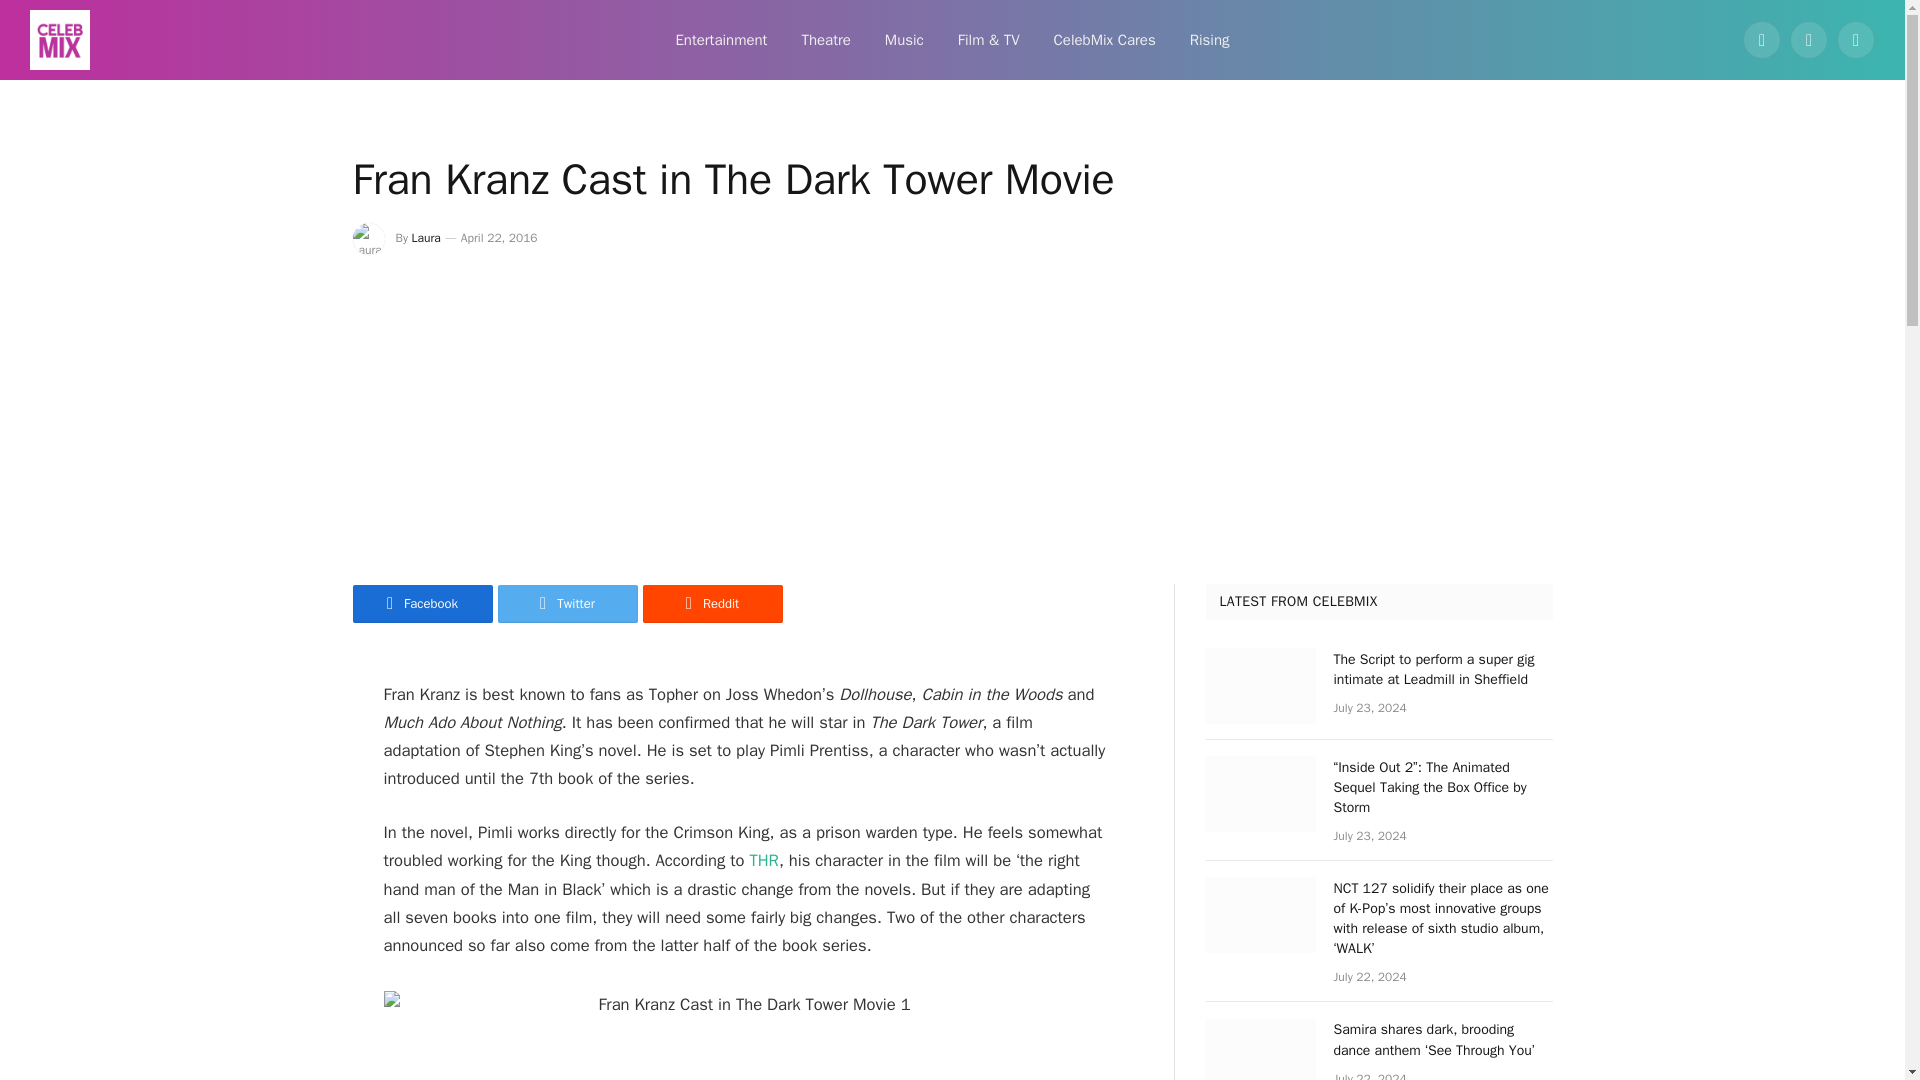  Describe the element at coordinates (711, 604) in the screenshot. I see `Reddit` at that location.